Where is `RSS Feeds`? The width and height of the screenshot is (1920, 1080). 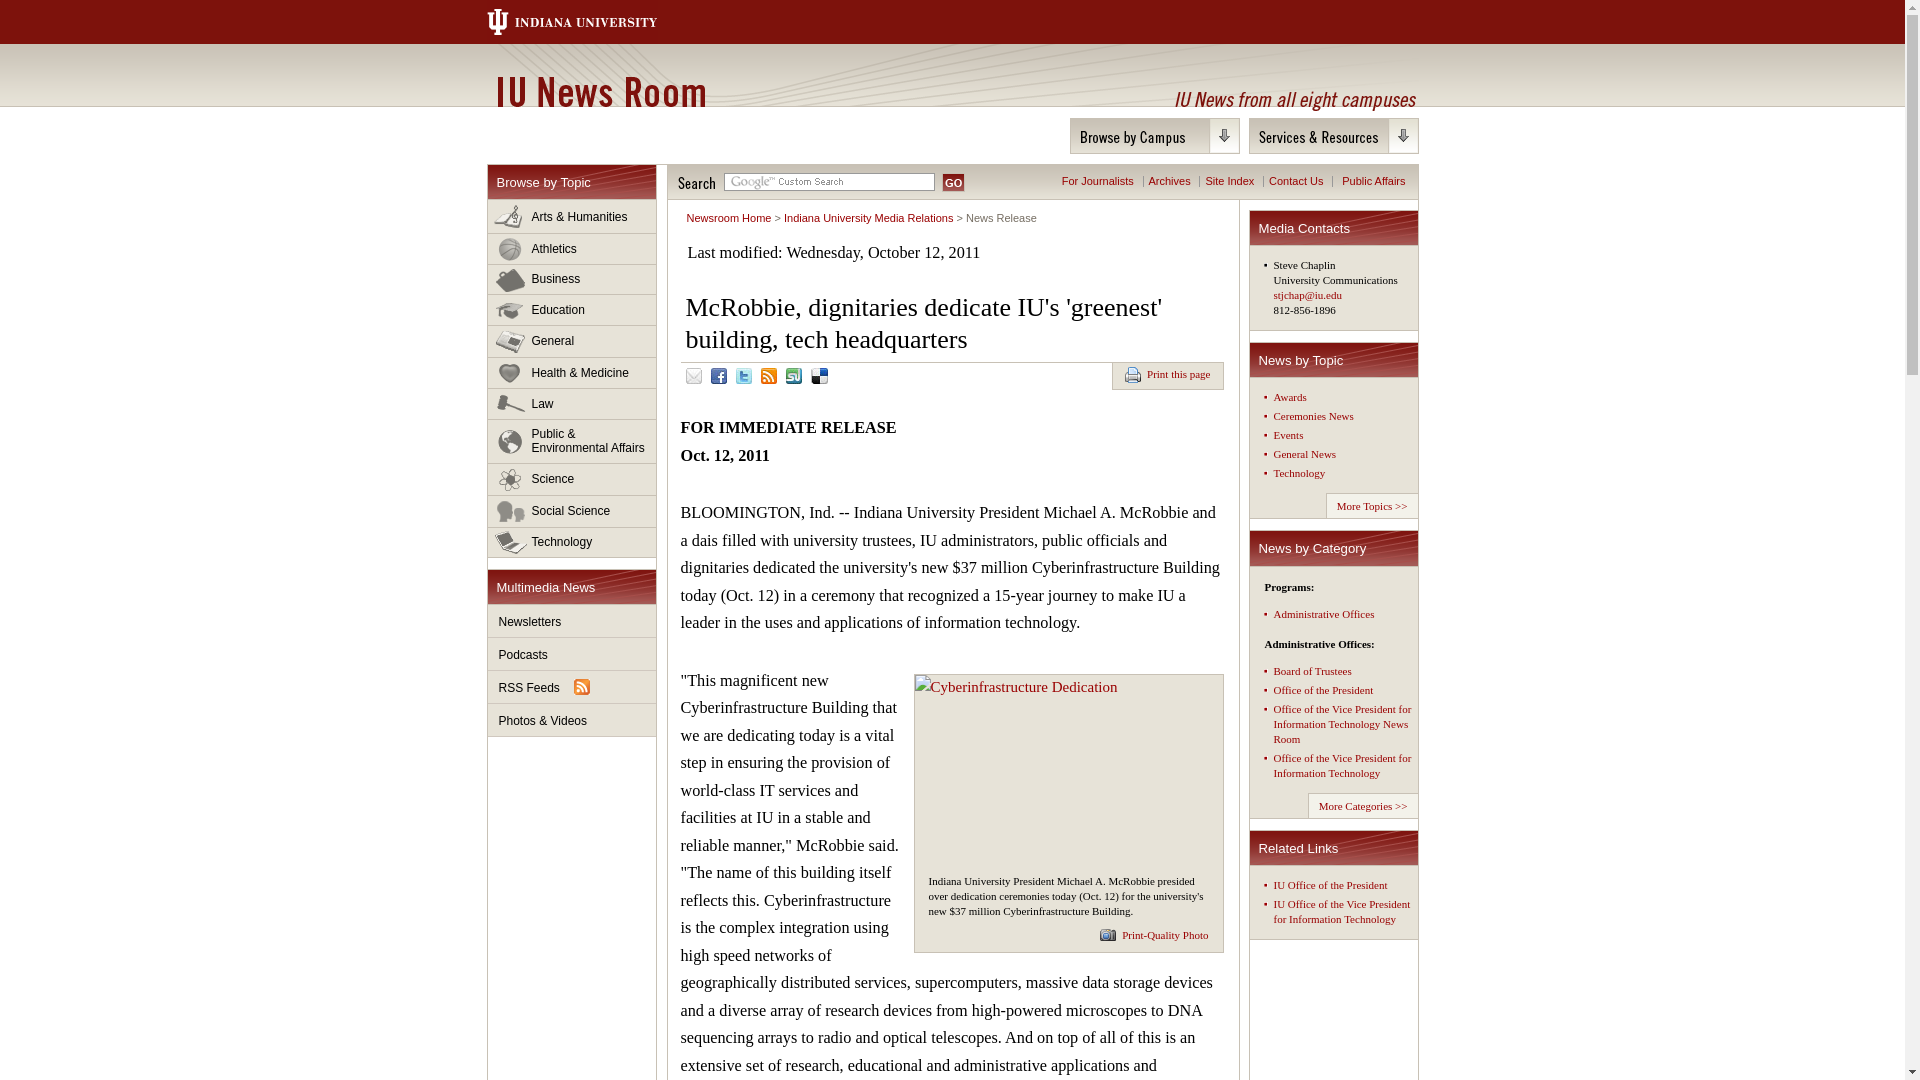
RSS Feeds is located at coordinates (572, 687).